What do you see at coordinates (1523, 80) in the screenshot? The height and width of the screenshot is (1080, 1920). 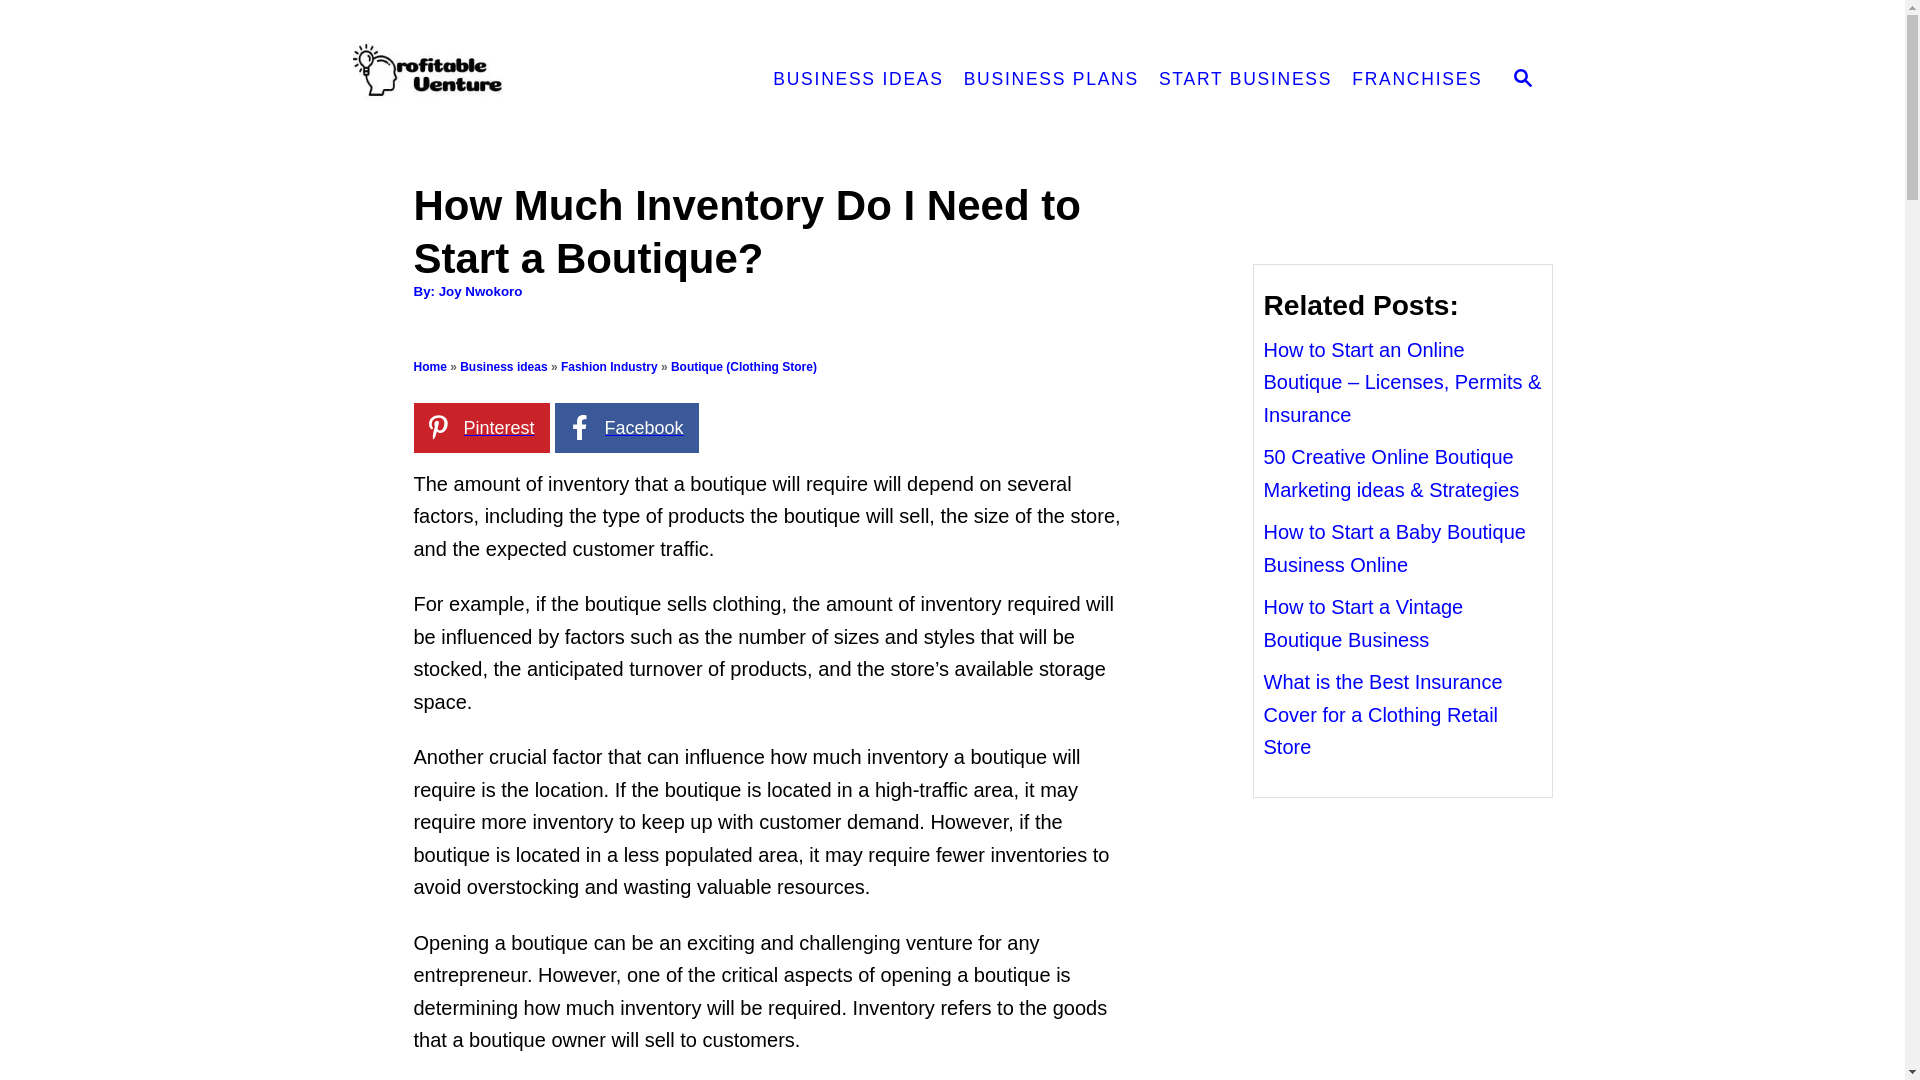 I see `SEARCH` at bounding box center [1523, 80].